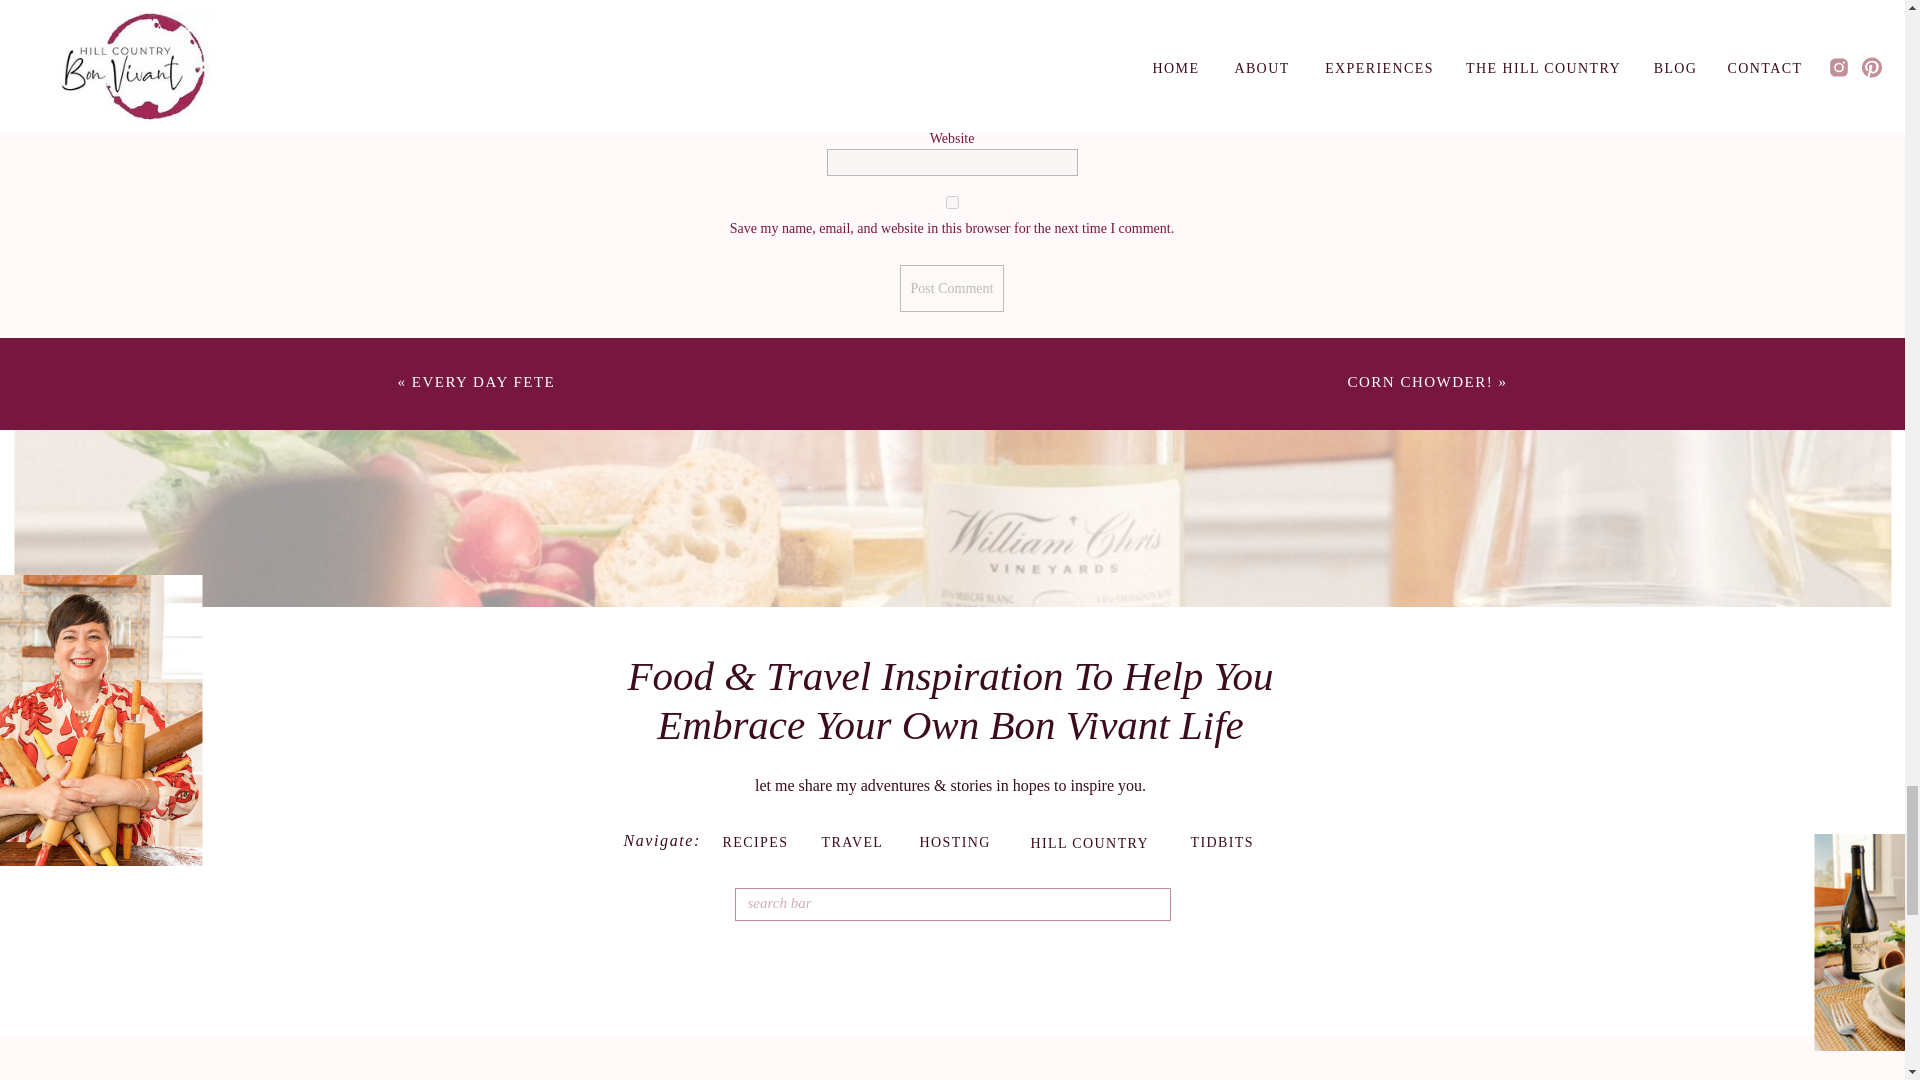  What do you see at coordinates (484, 381) in the screenshot?
I see `EVERY DAY FETE` at bounding box center [484, 381].